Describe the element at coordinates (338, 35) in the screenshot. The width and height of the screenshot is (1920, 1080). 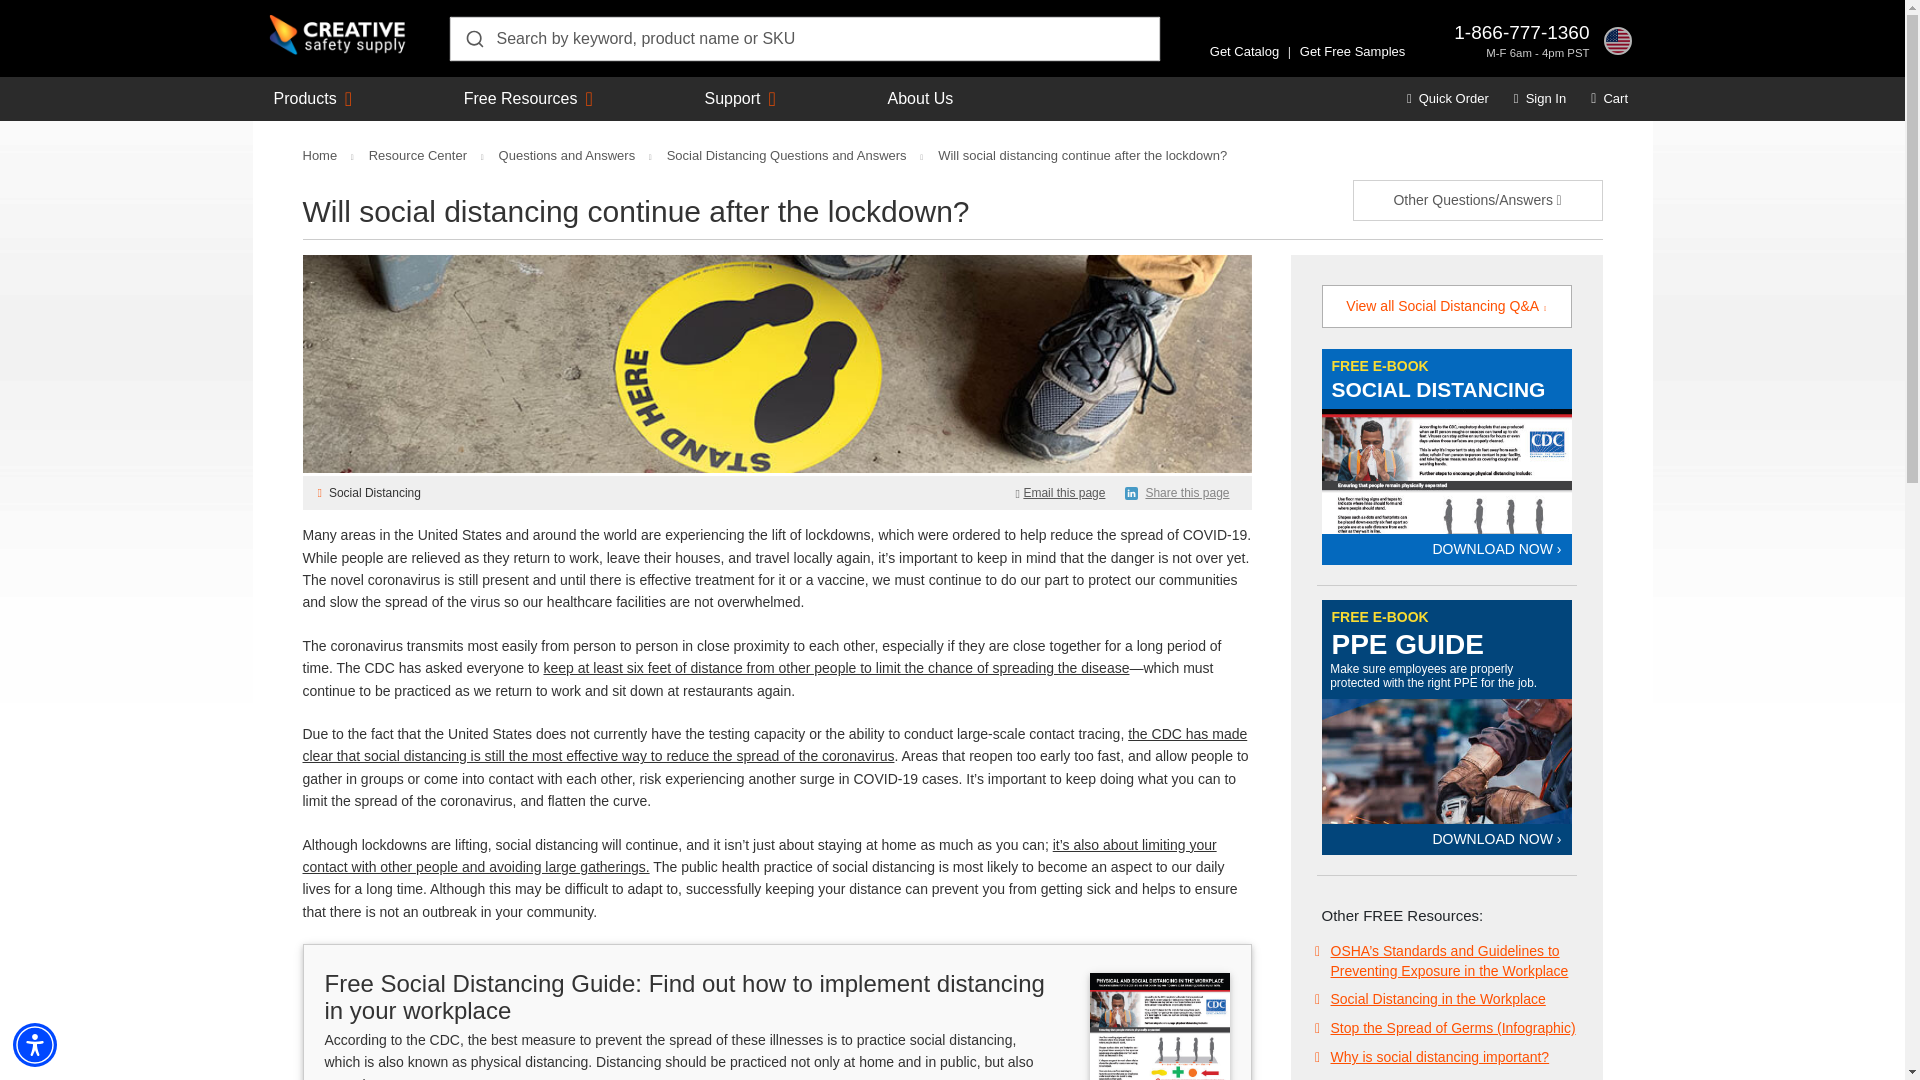
I see `Creative Safety Supply logo` at that location.